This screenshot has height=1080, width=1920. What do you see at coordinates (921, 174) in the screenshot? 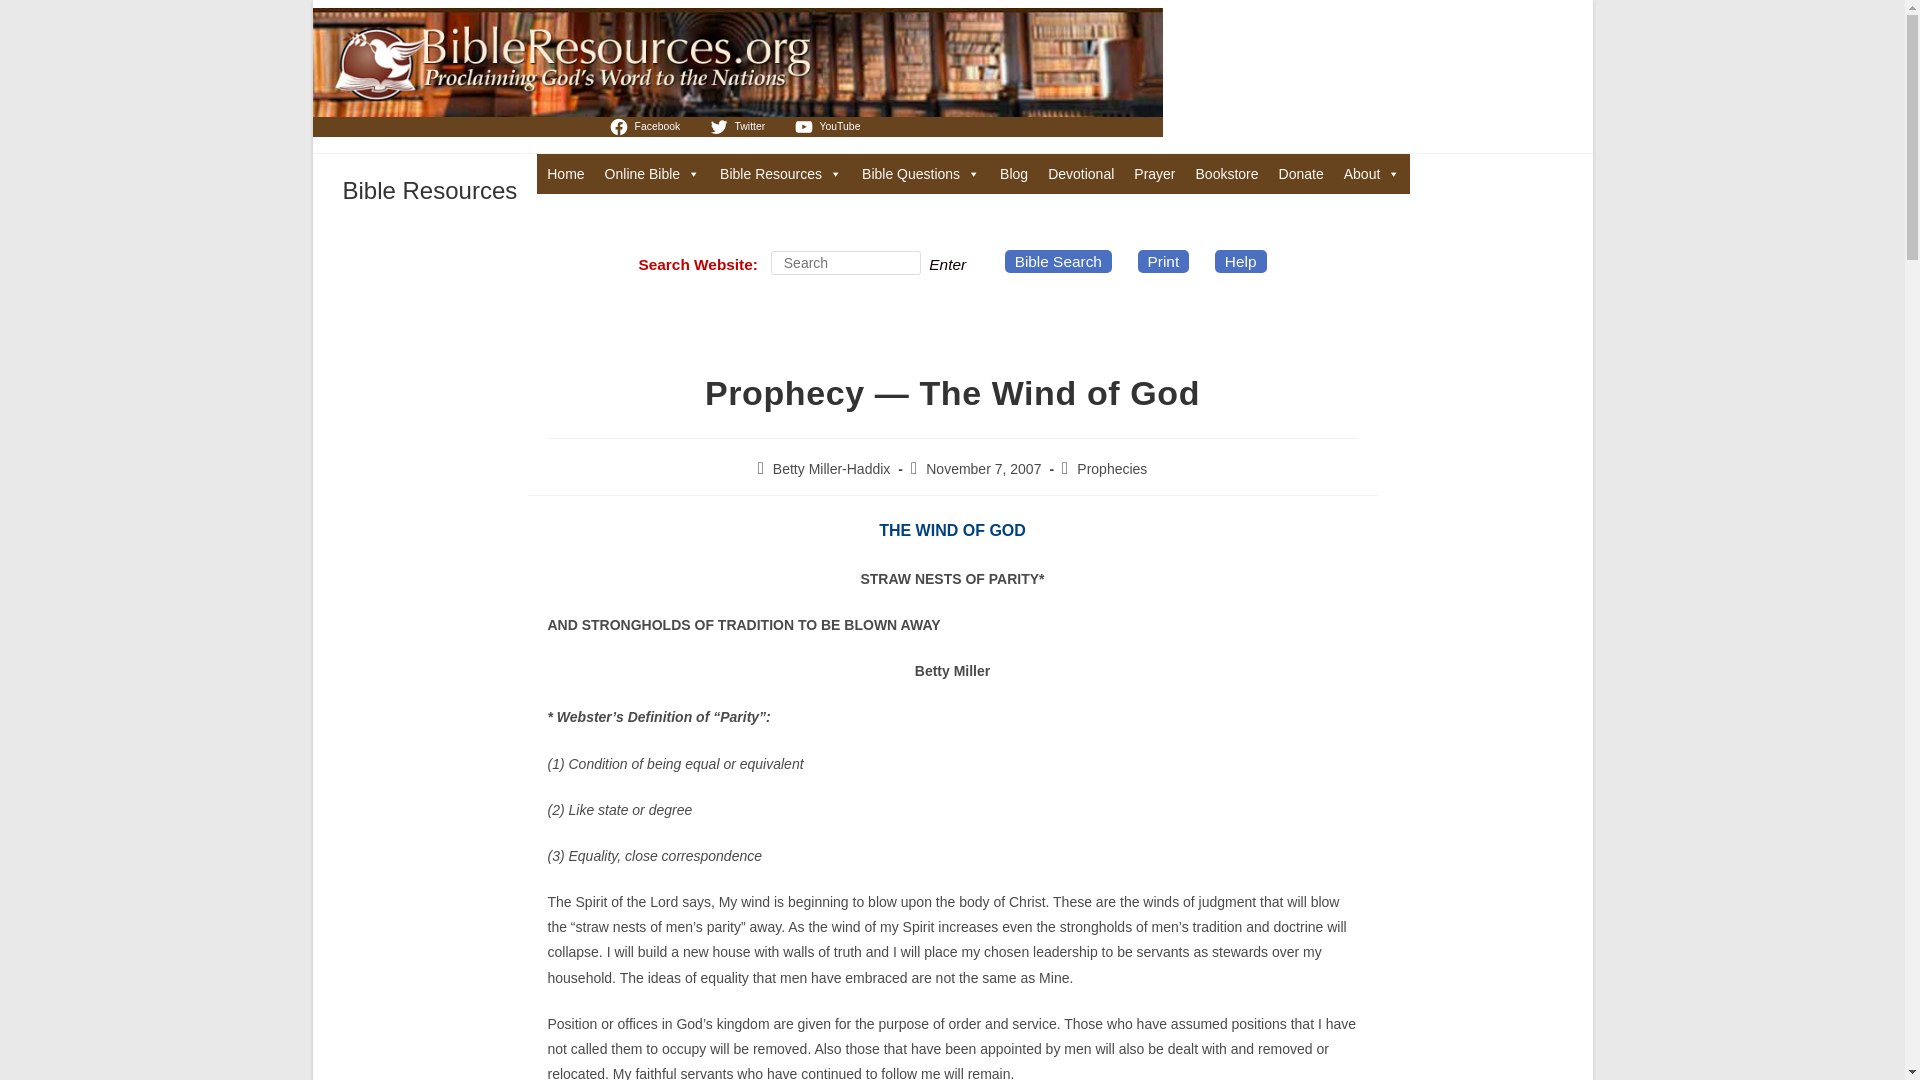
I see `Bible Questions` at bounding box center [921, 174].